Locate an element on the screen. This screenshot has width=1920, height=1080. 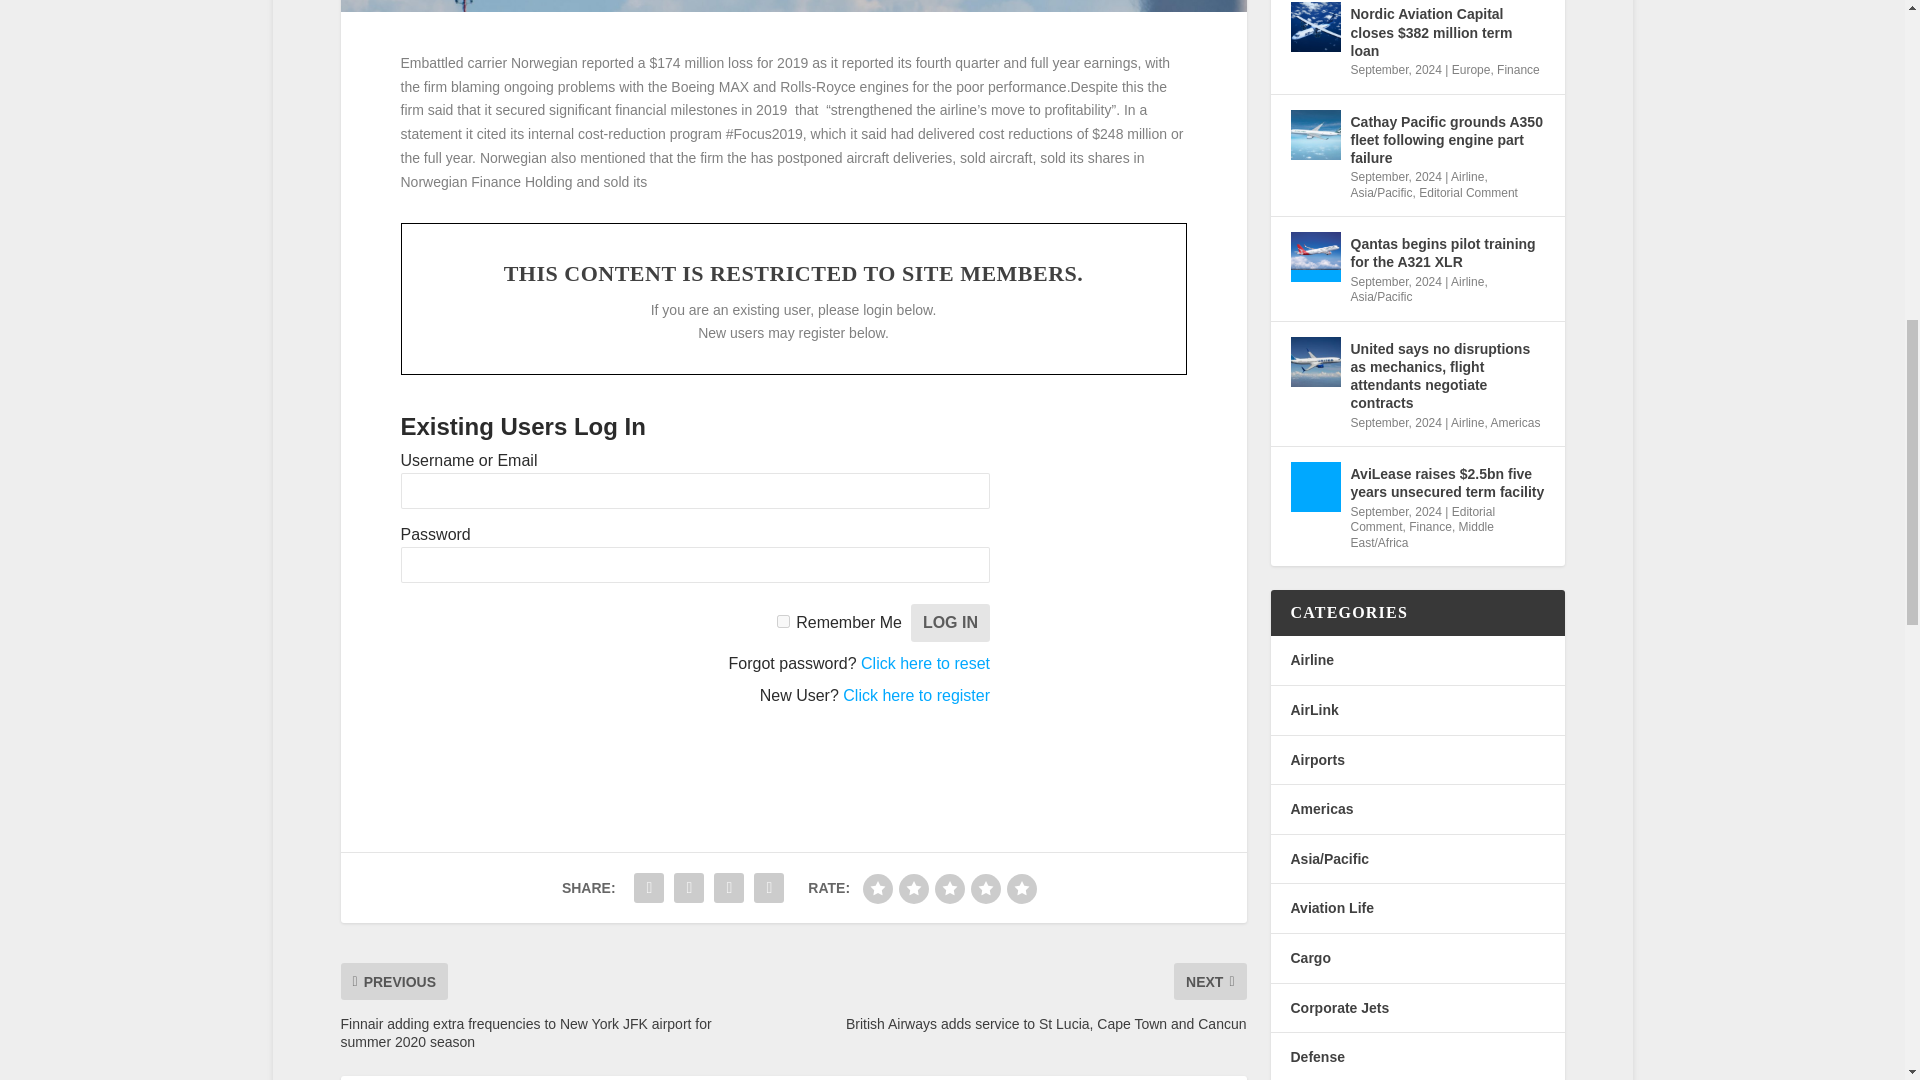
good is located at coordinates (986, 888).